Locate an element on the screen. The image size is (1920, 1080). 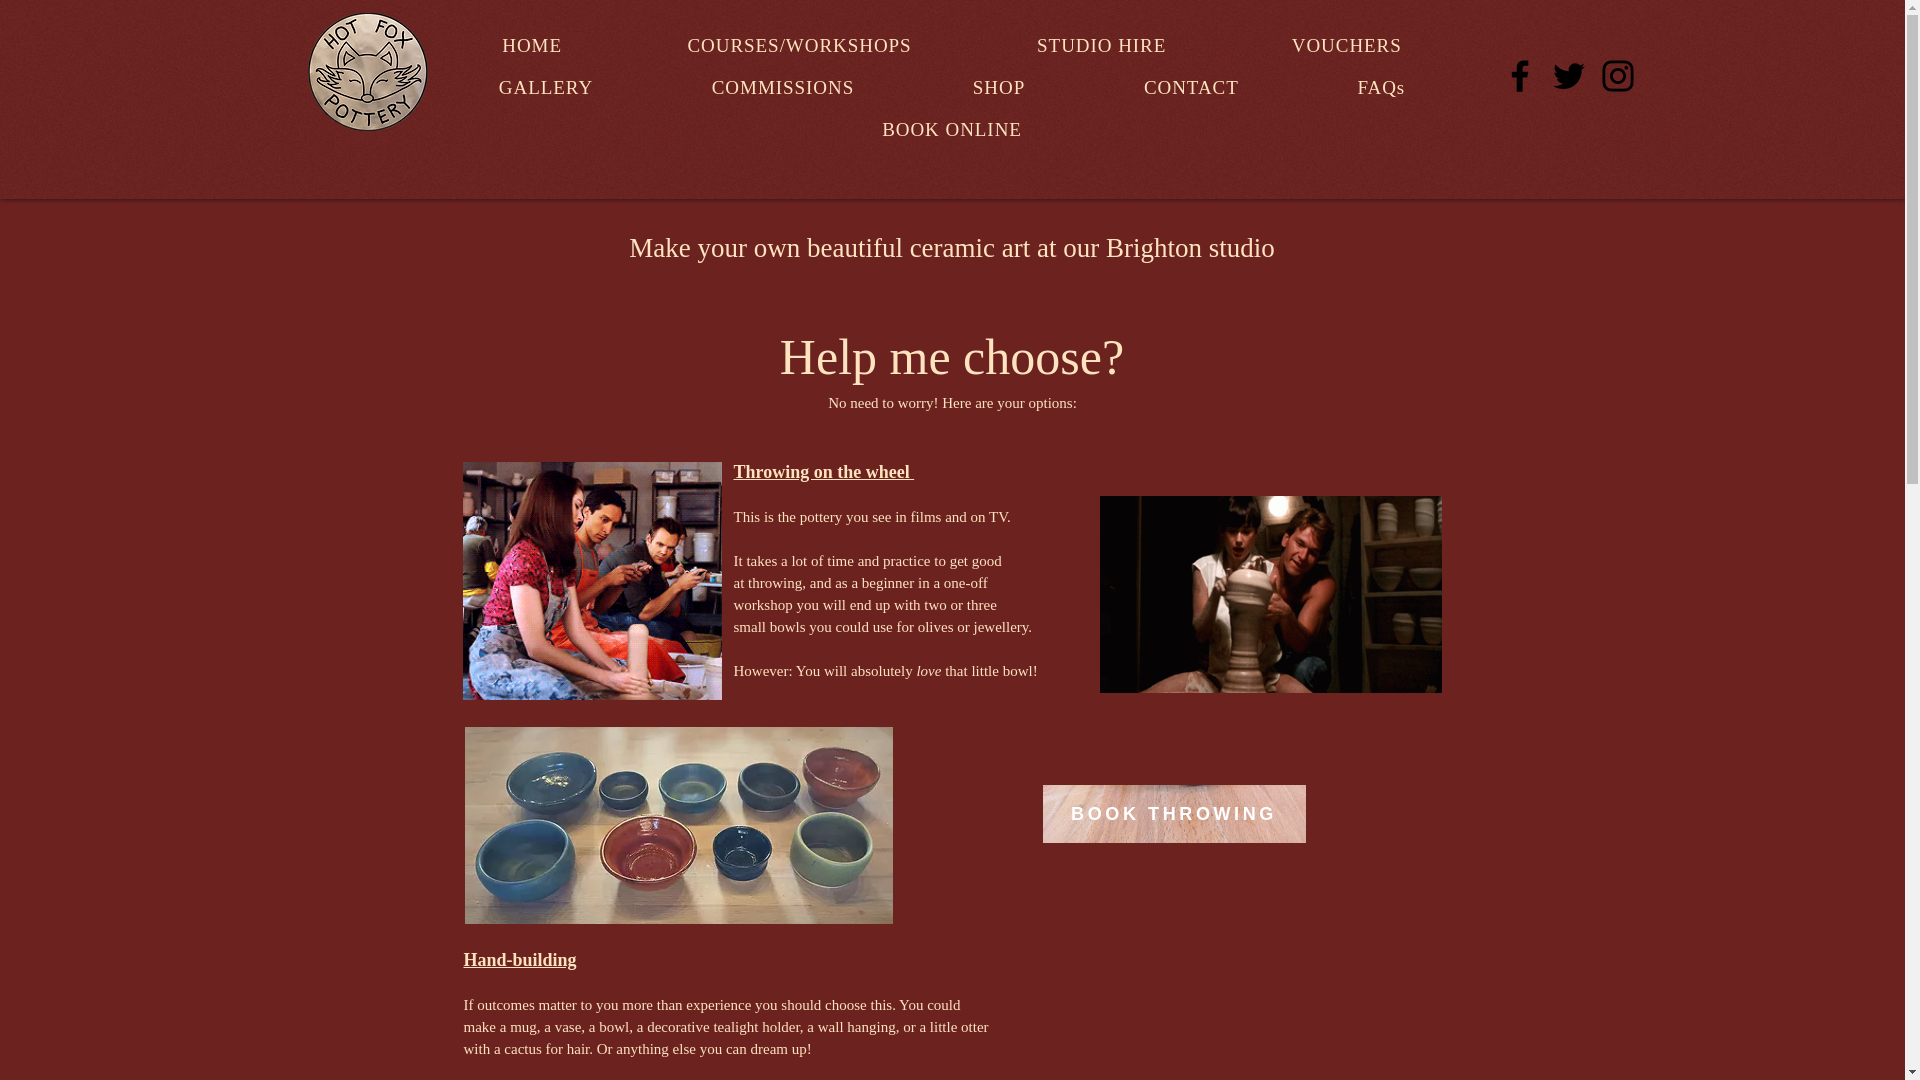
COMMISSIONS is located at coordinates (782, 88).